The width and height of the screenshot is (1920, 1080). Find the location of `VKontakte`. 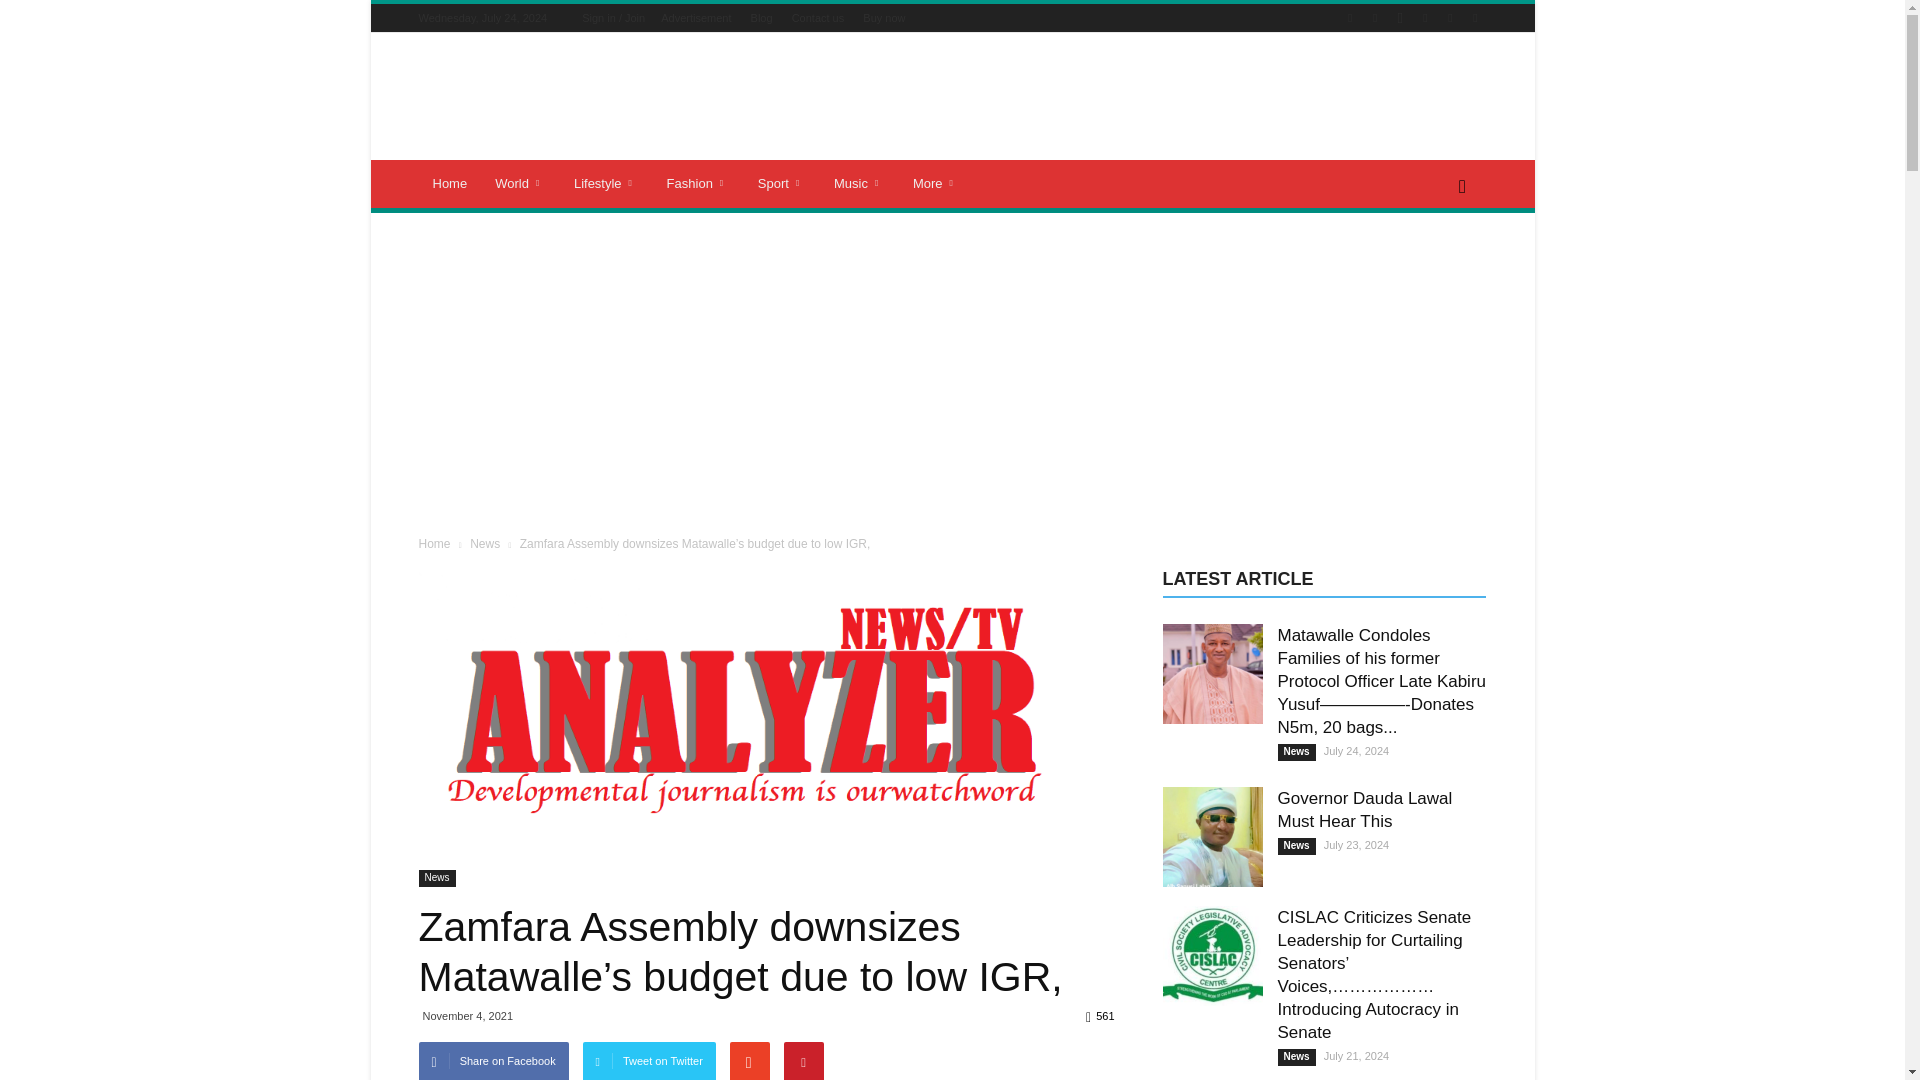

VKontakte is located at coordinates (1474, 18).